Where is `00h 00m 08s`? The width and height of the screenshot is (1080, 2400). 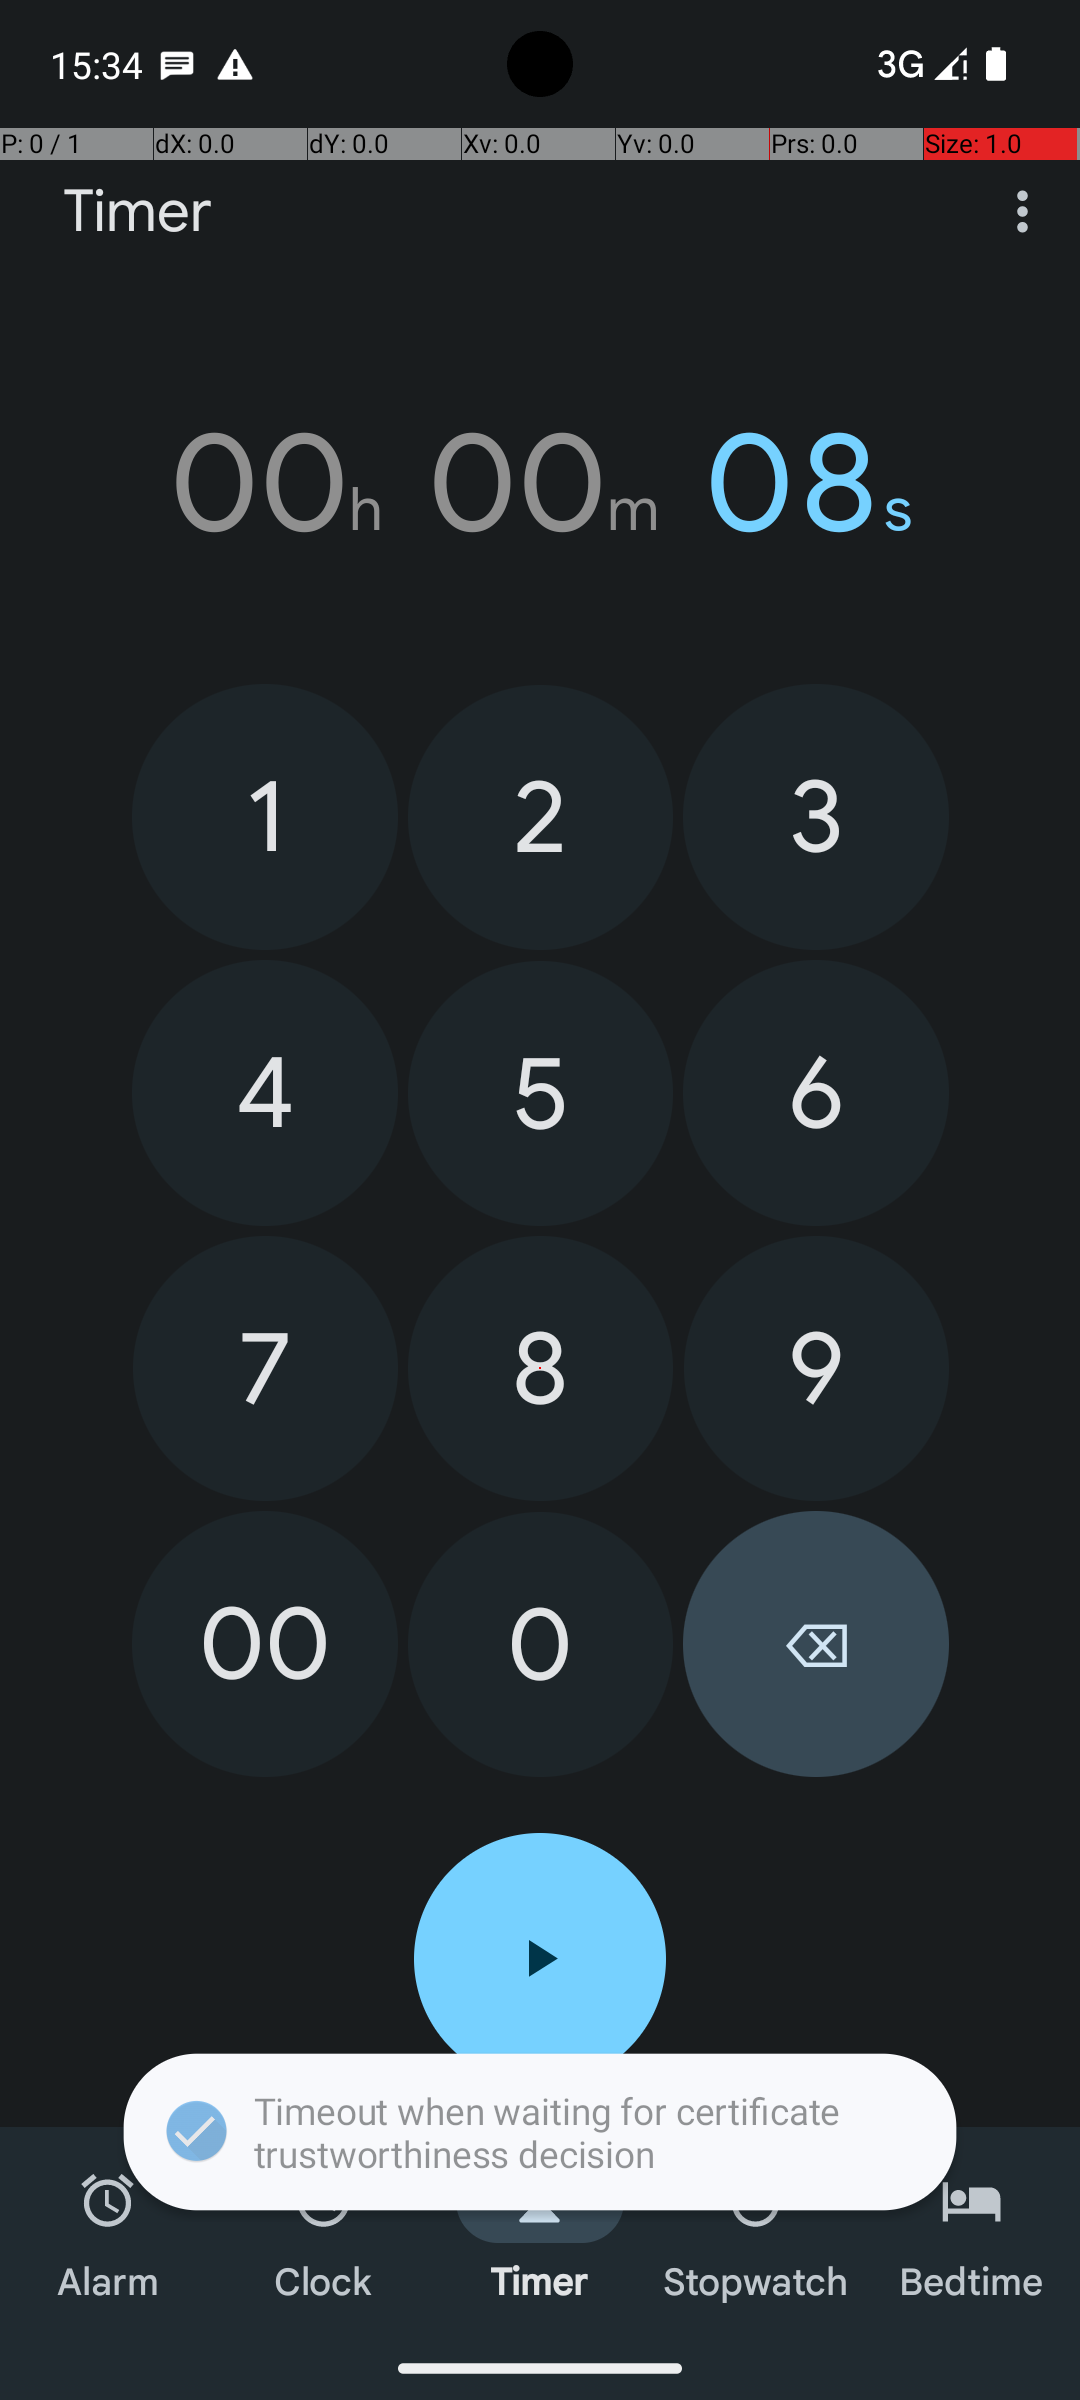
00h 00m 08s is located at coordinates (540, 483).